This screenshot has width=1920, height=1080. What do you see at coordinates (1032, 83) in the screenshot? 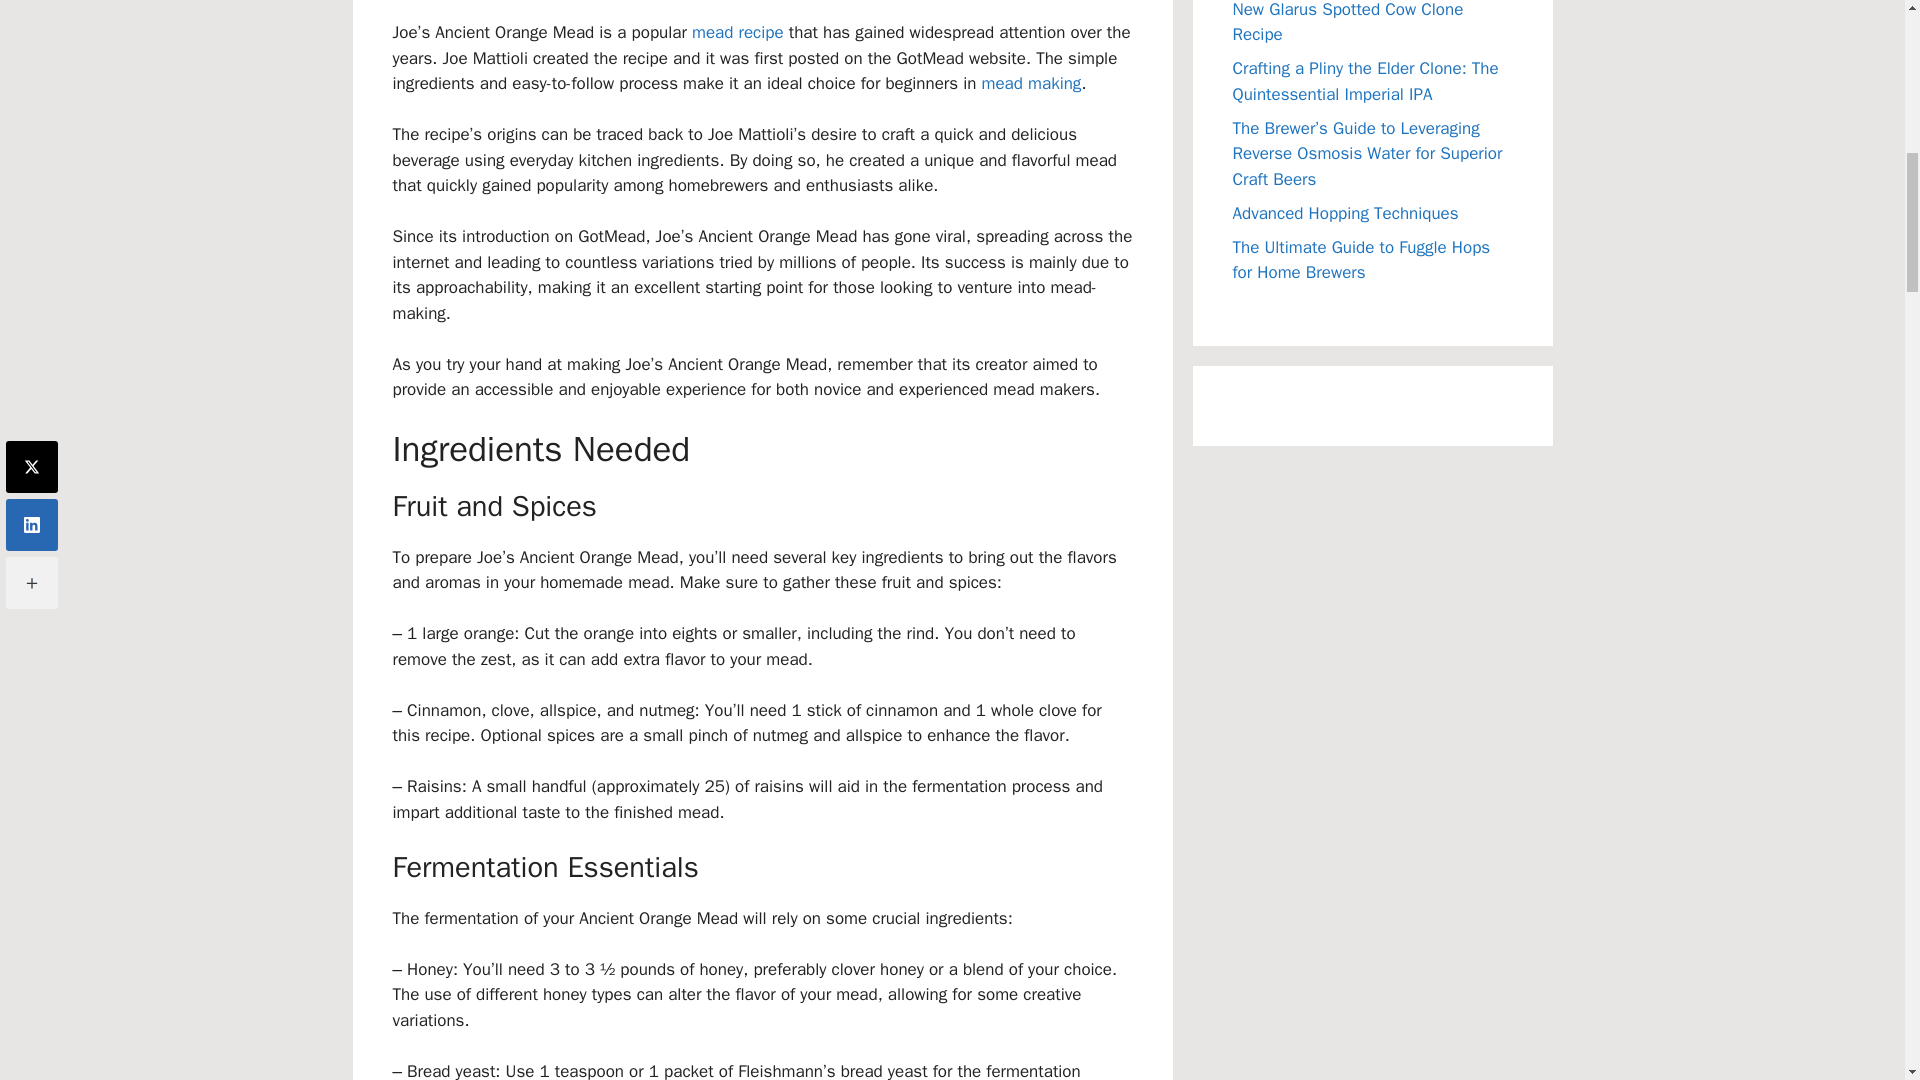
I see `mead making` at bounding box center [1032, 83].